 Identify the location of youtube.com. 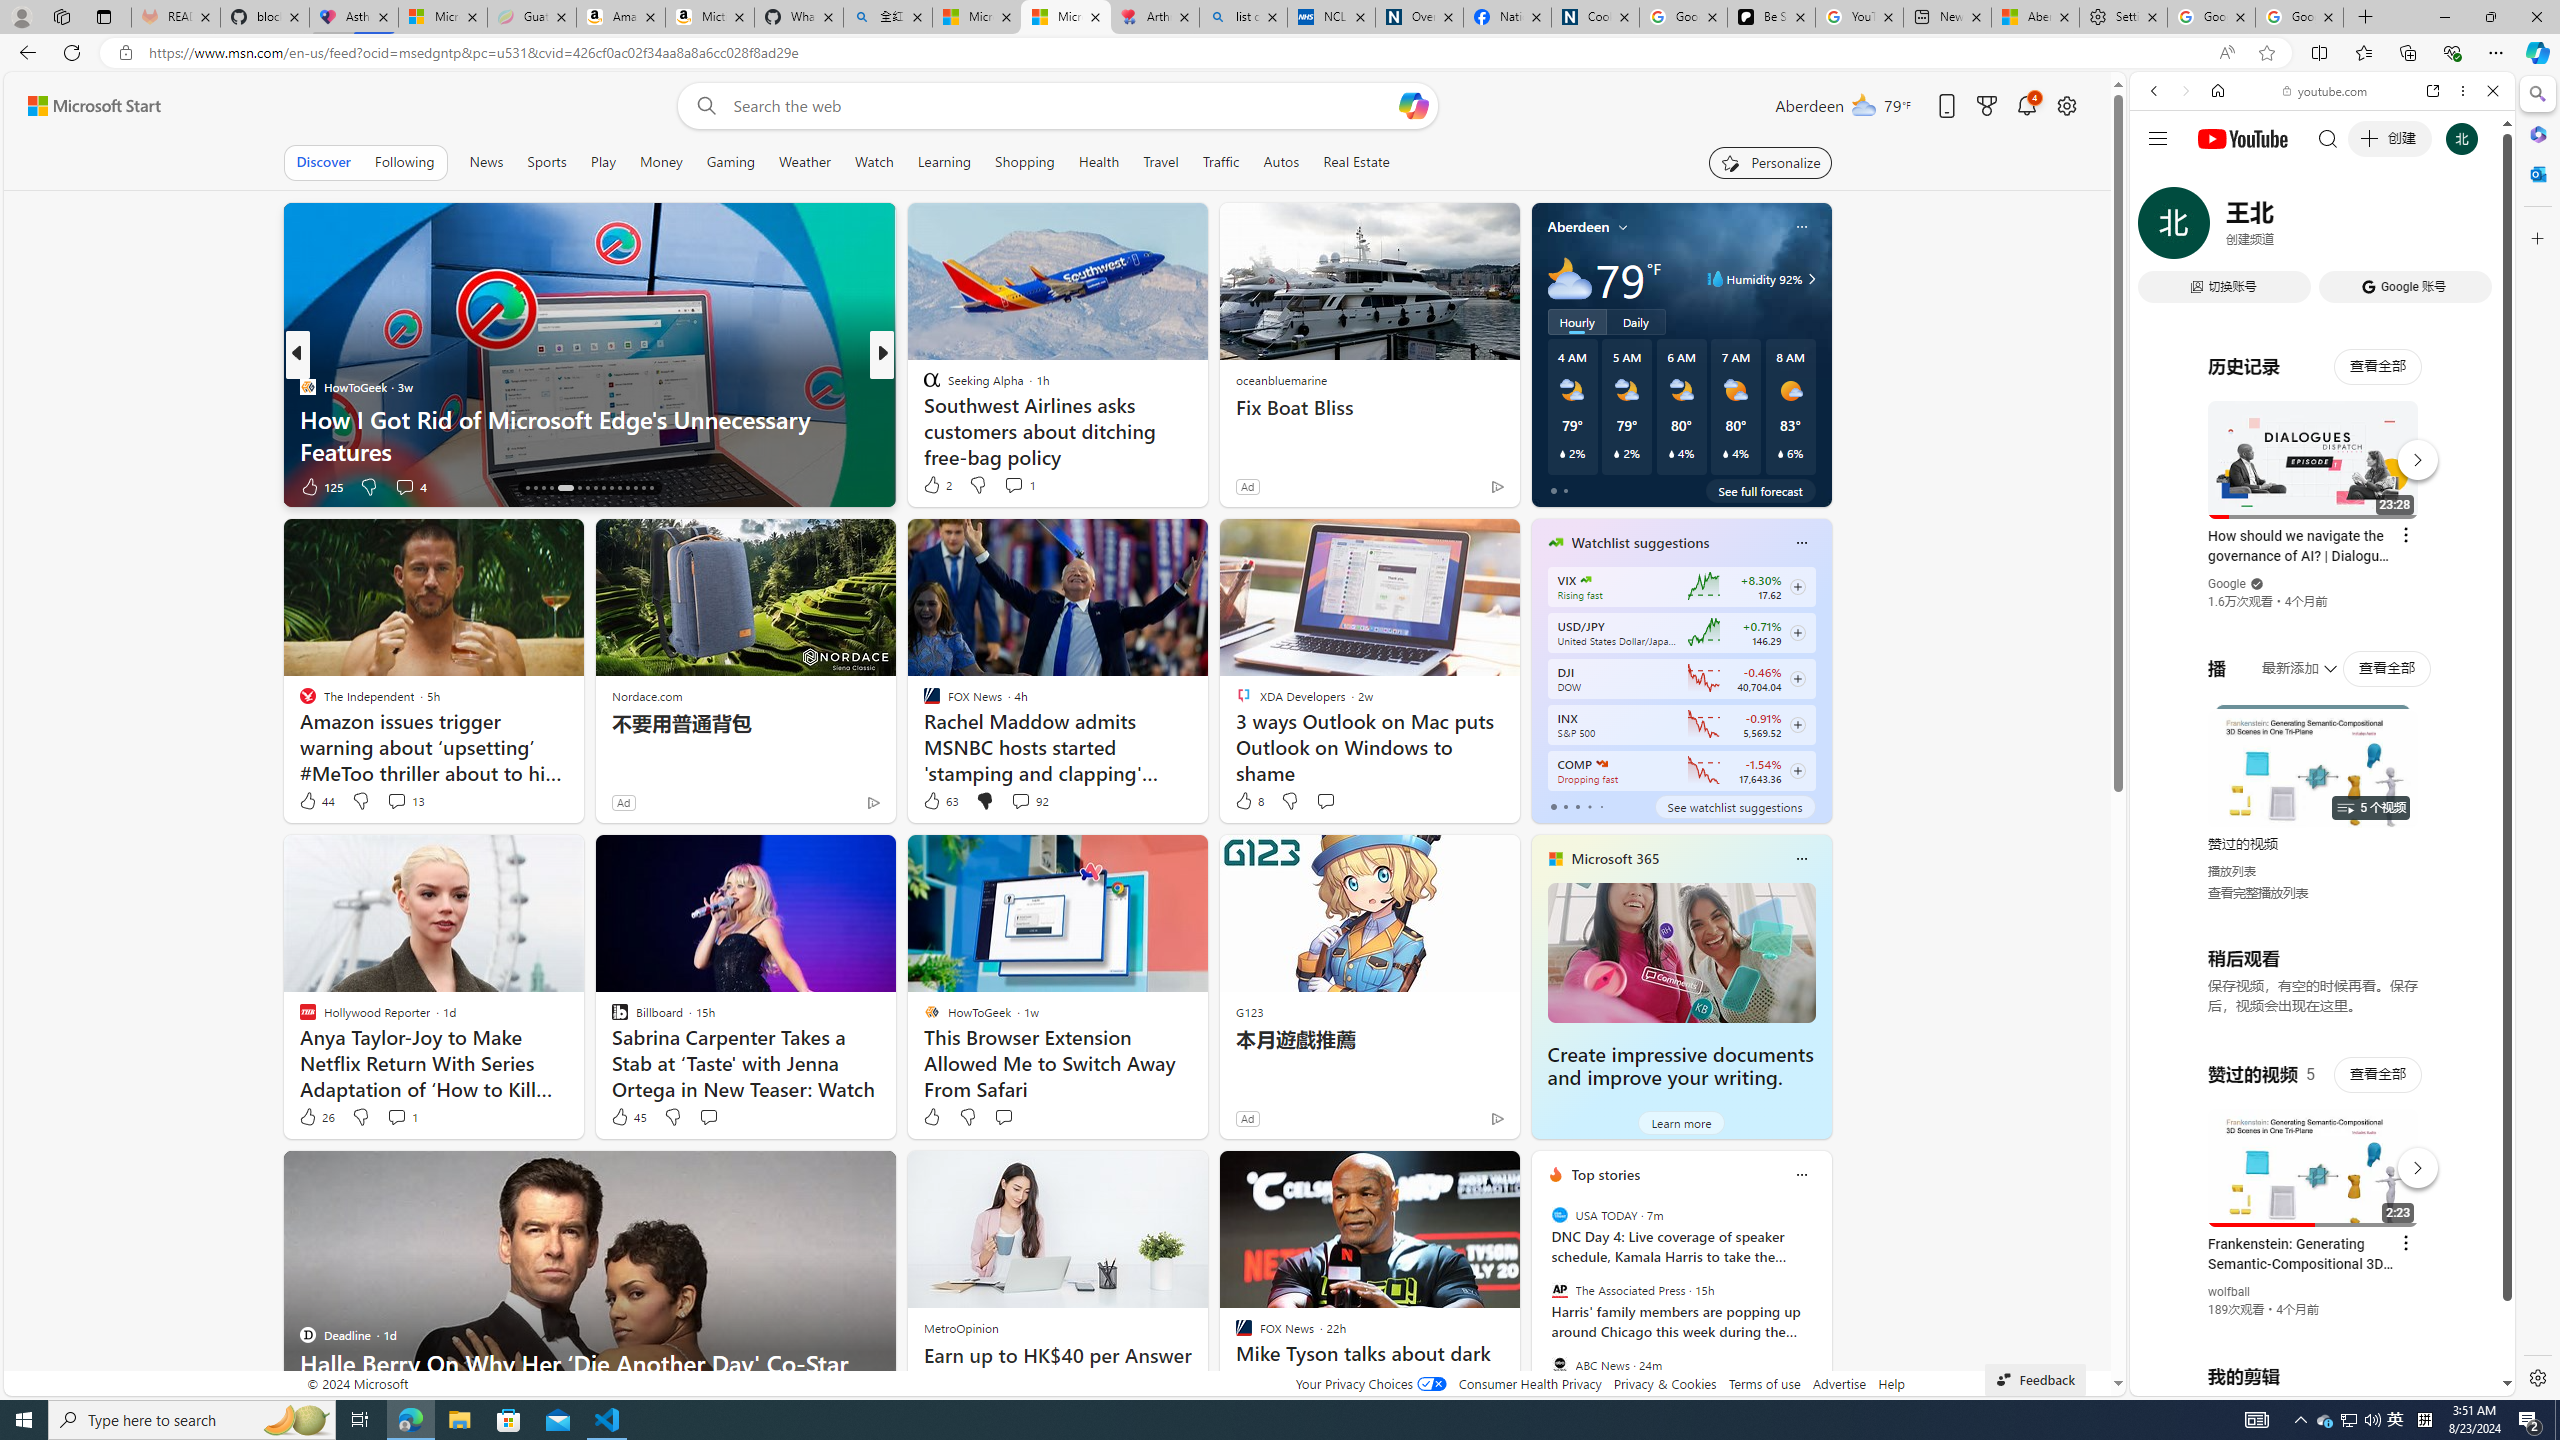
(2326, 91).